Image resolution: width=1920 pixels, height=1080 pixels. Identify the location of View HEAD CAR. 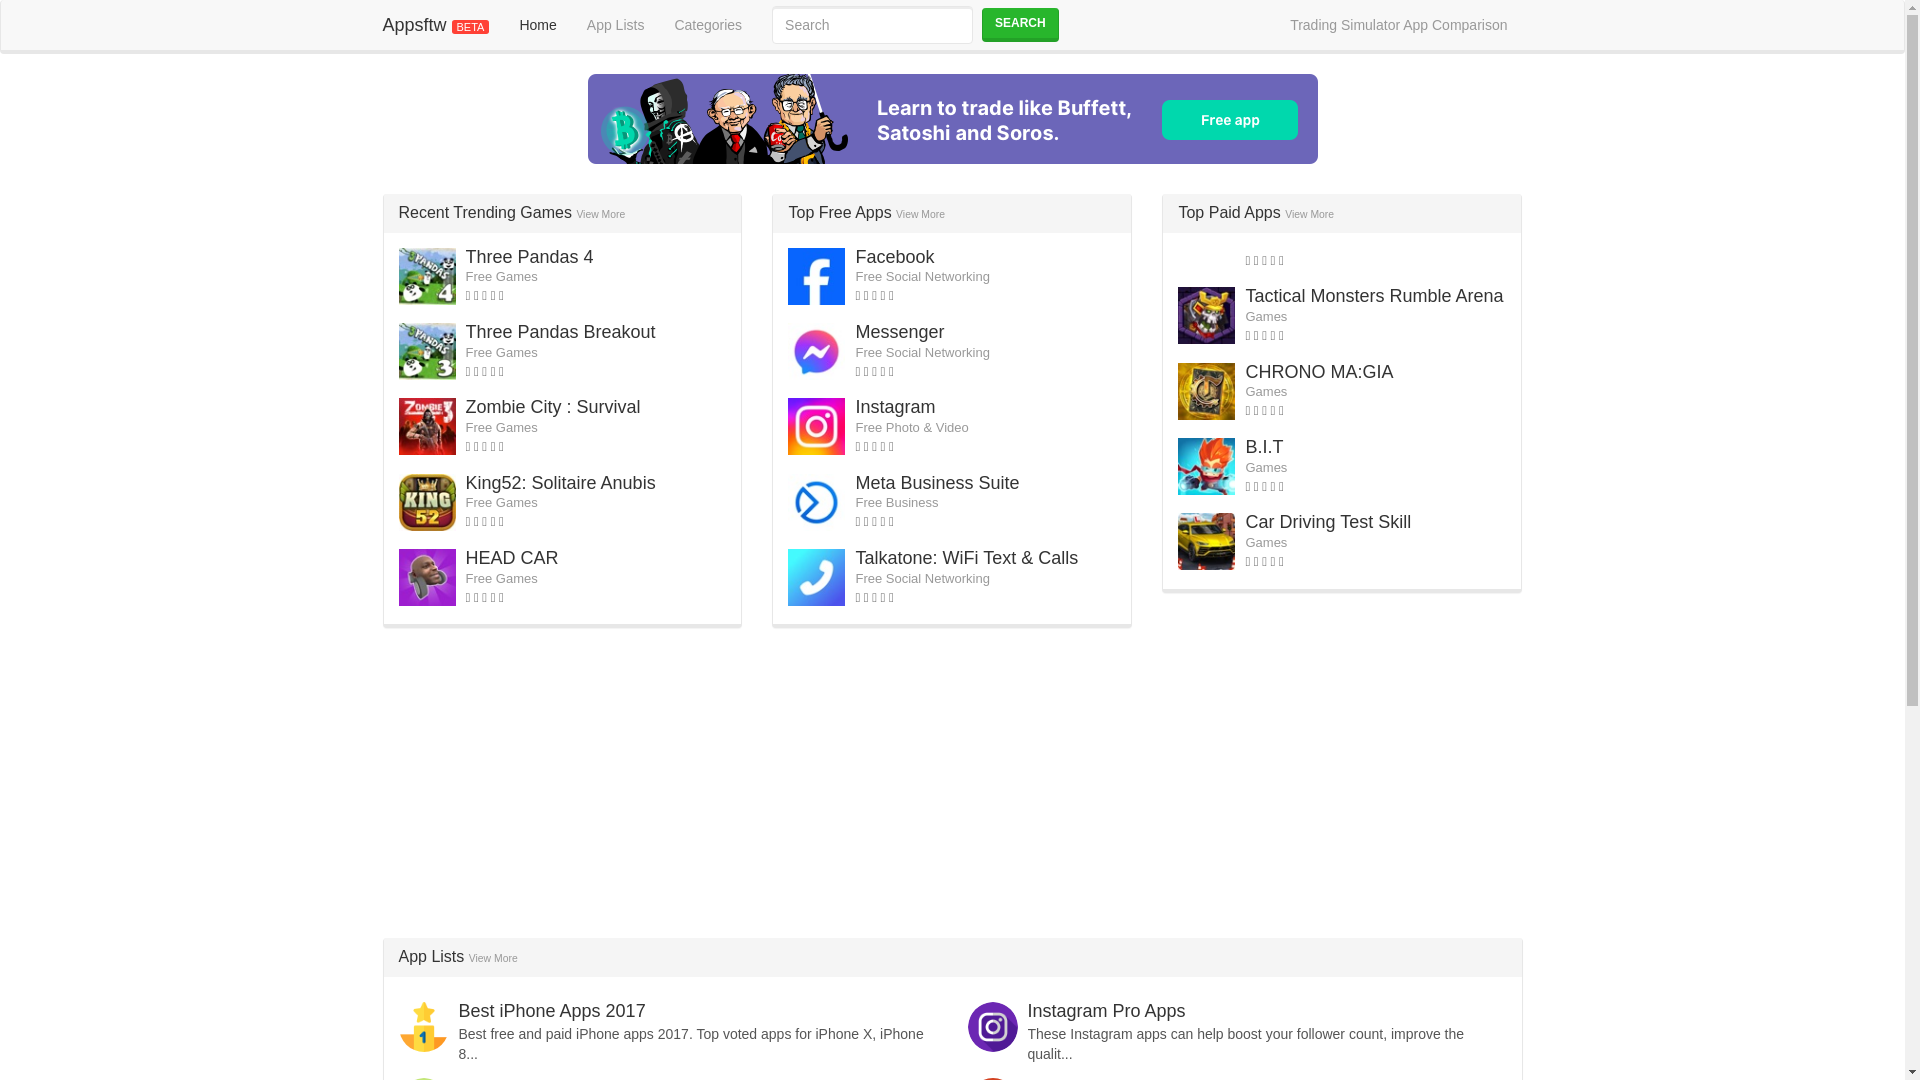
(512, 558).